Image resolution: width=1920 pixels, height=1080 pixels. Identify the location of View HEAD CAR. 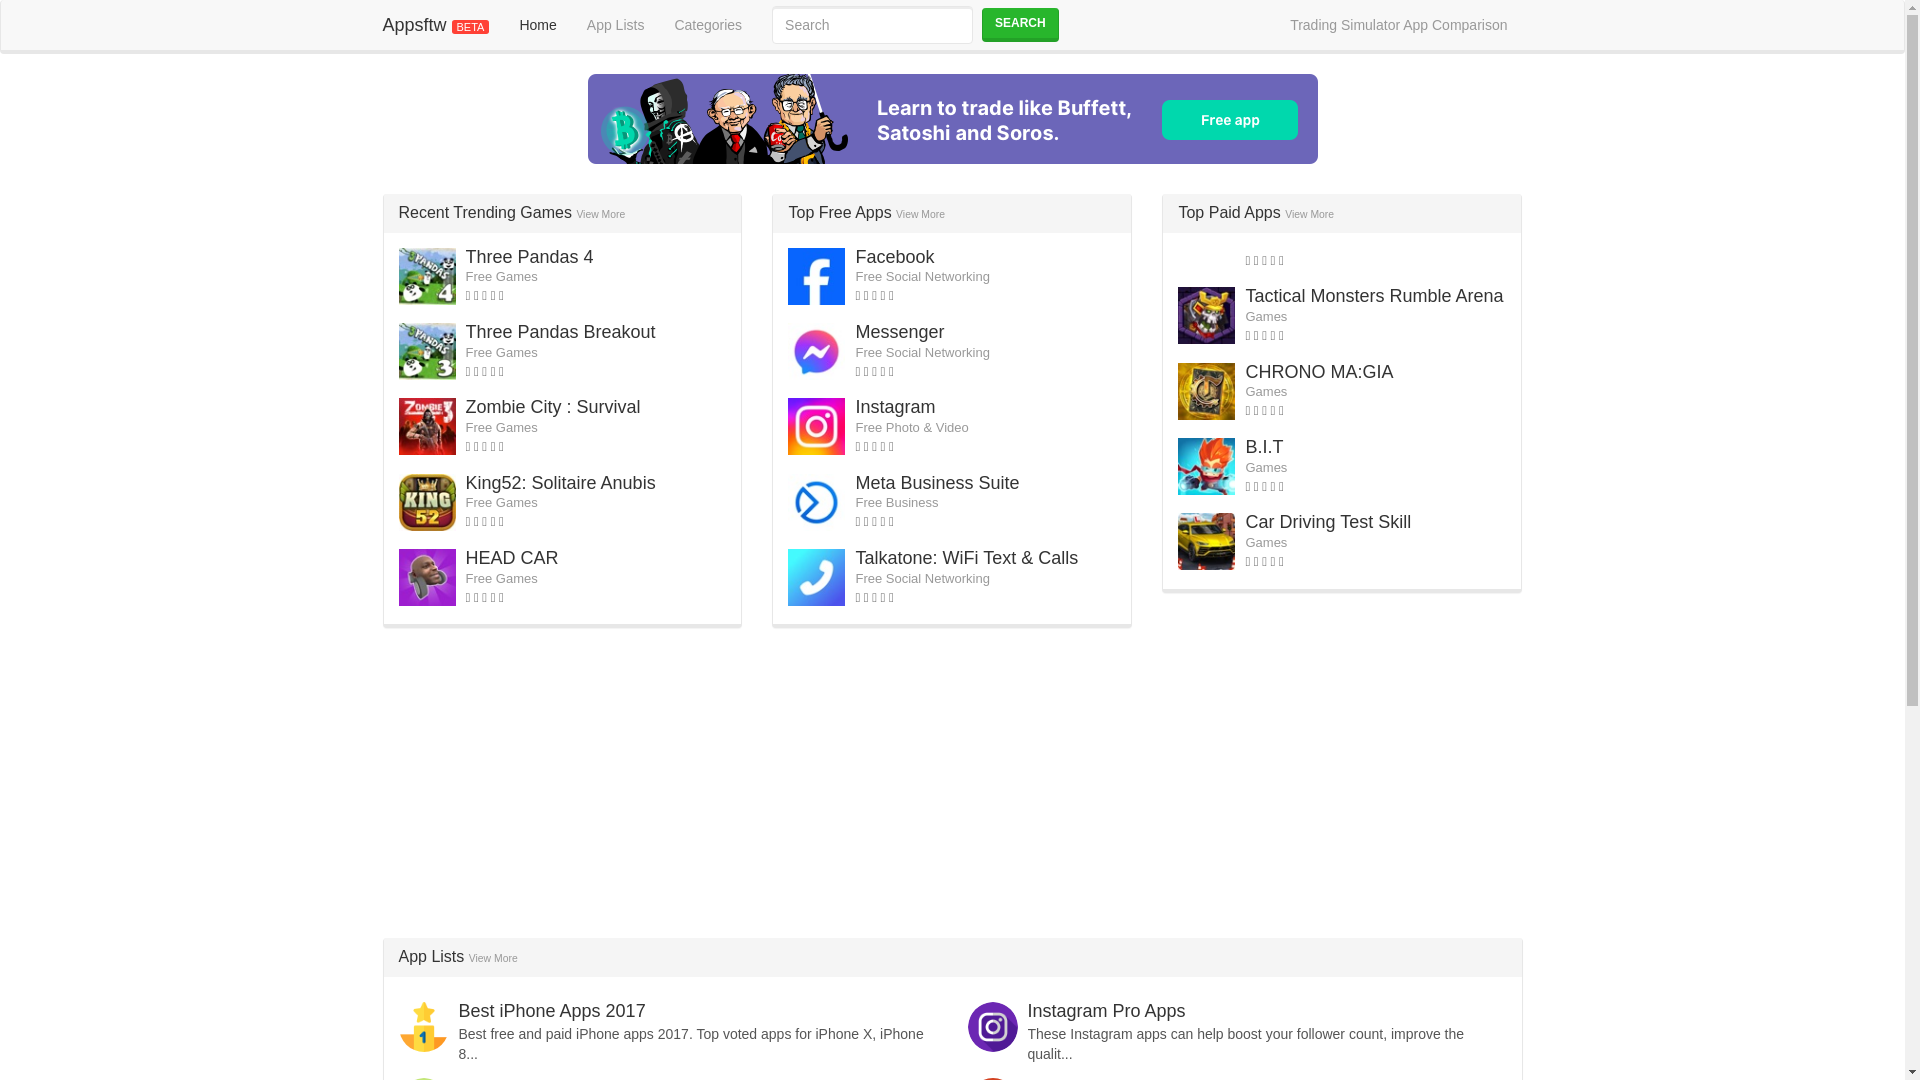
(512, 558).